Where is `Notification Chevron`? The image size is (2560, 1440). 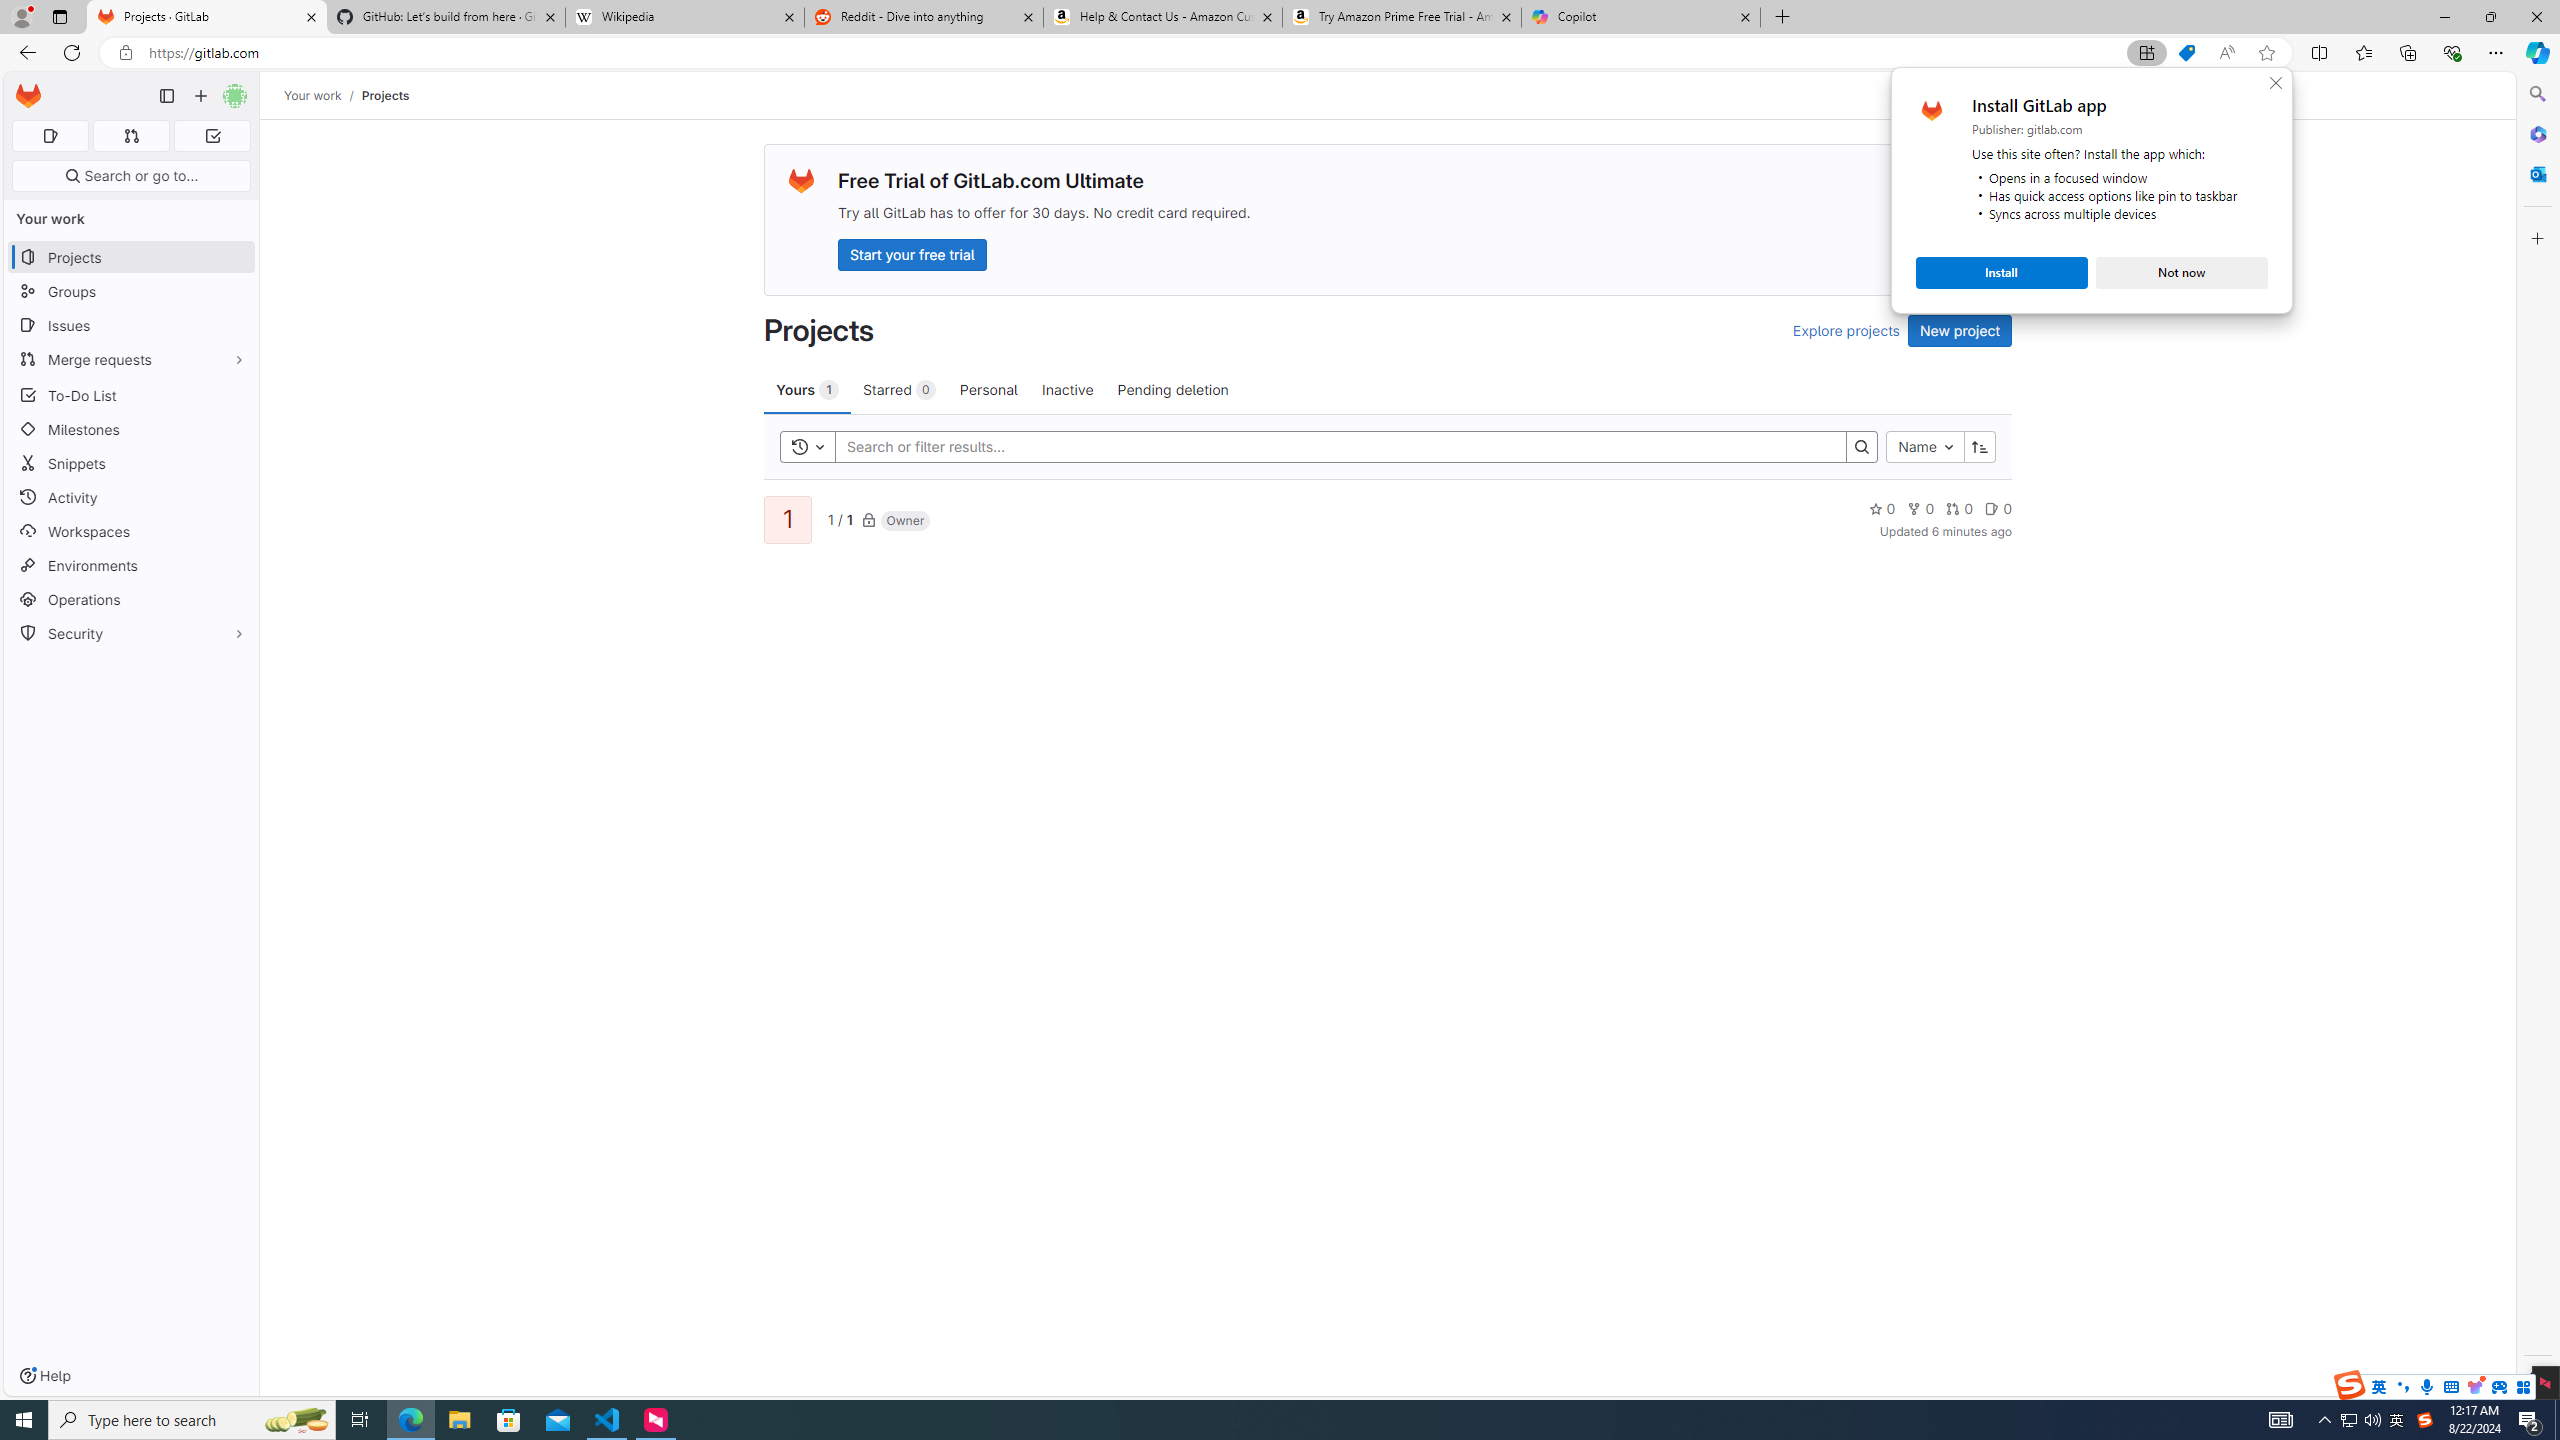
Notification Chevron is located at coordinates (2326, 1420).